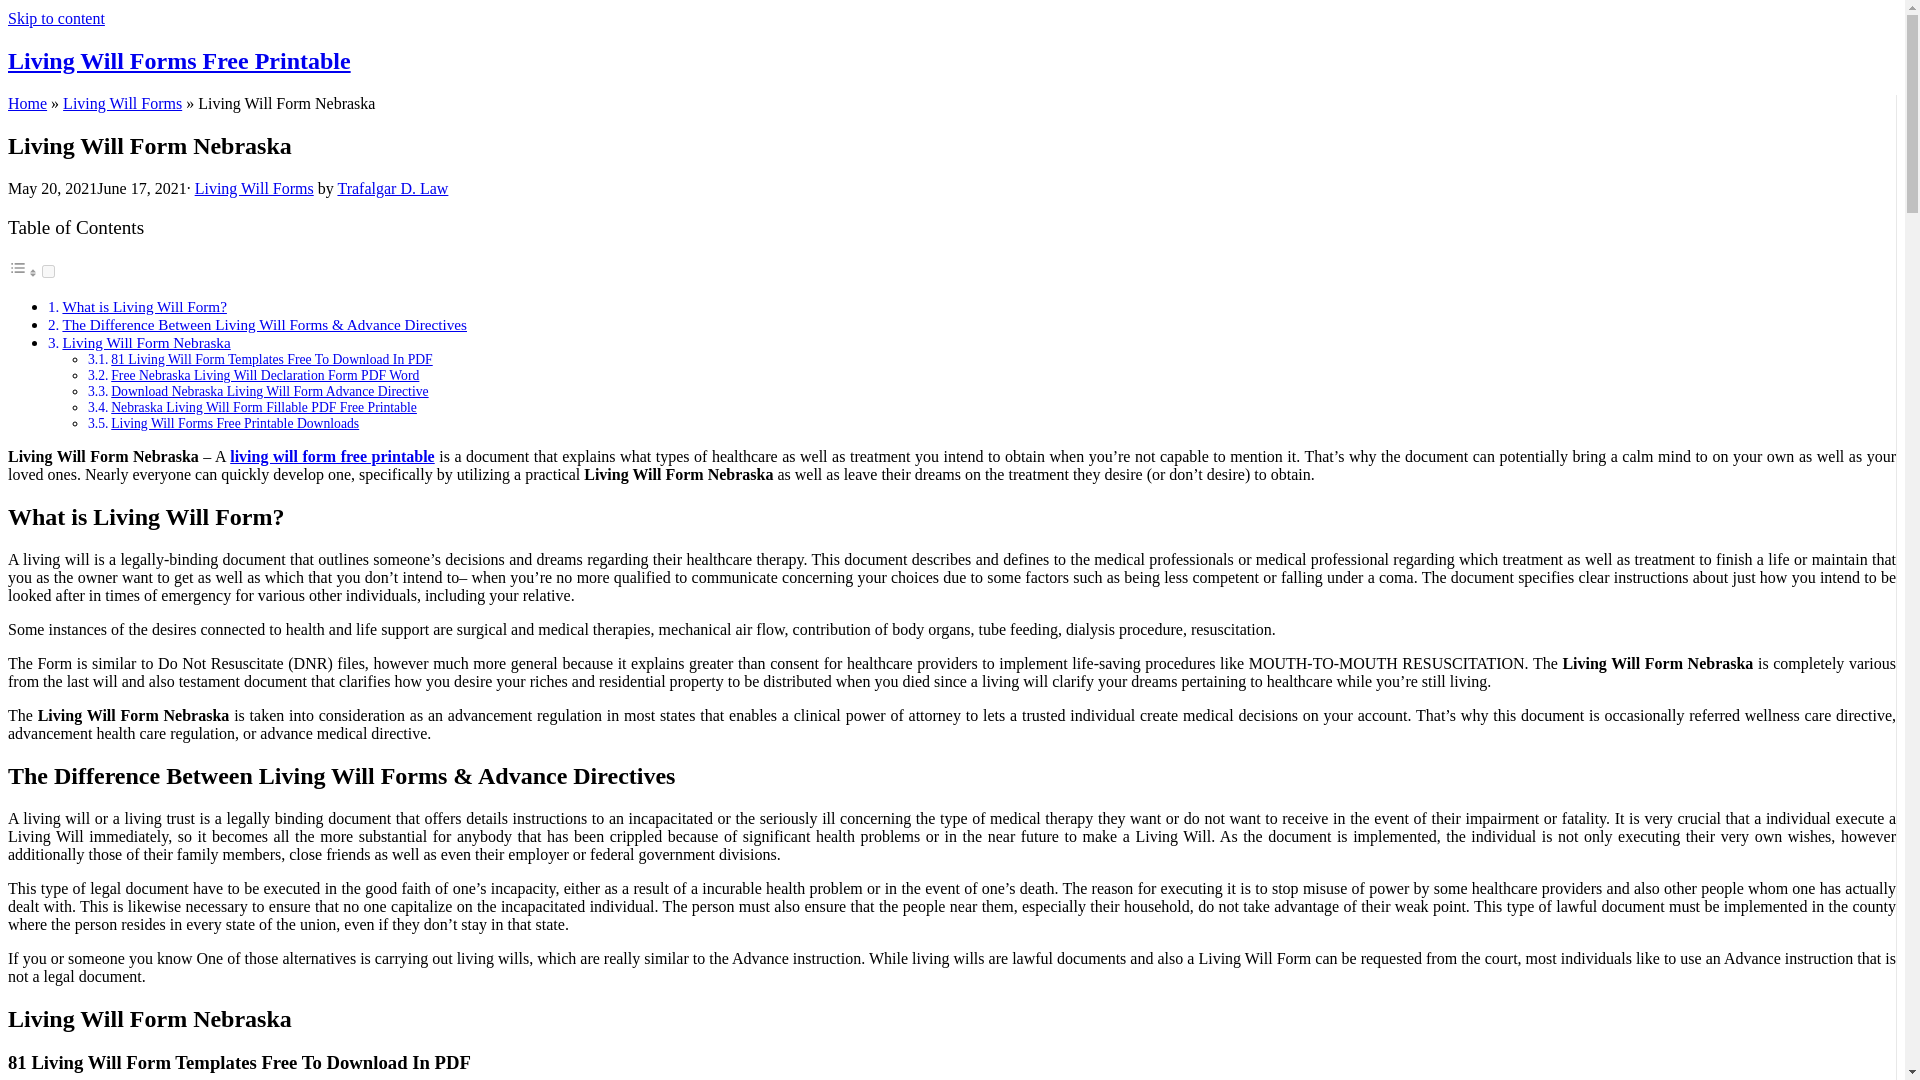 This screenshot has width=1920, height=1080. Describe the element at coordinates (122, 104) in the screenshot. I see `Living Will Forms` at that location.